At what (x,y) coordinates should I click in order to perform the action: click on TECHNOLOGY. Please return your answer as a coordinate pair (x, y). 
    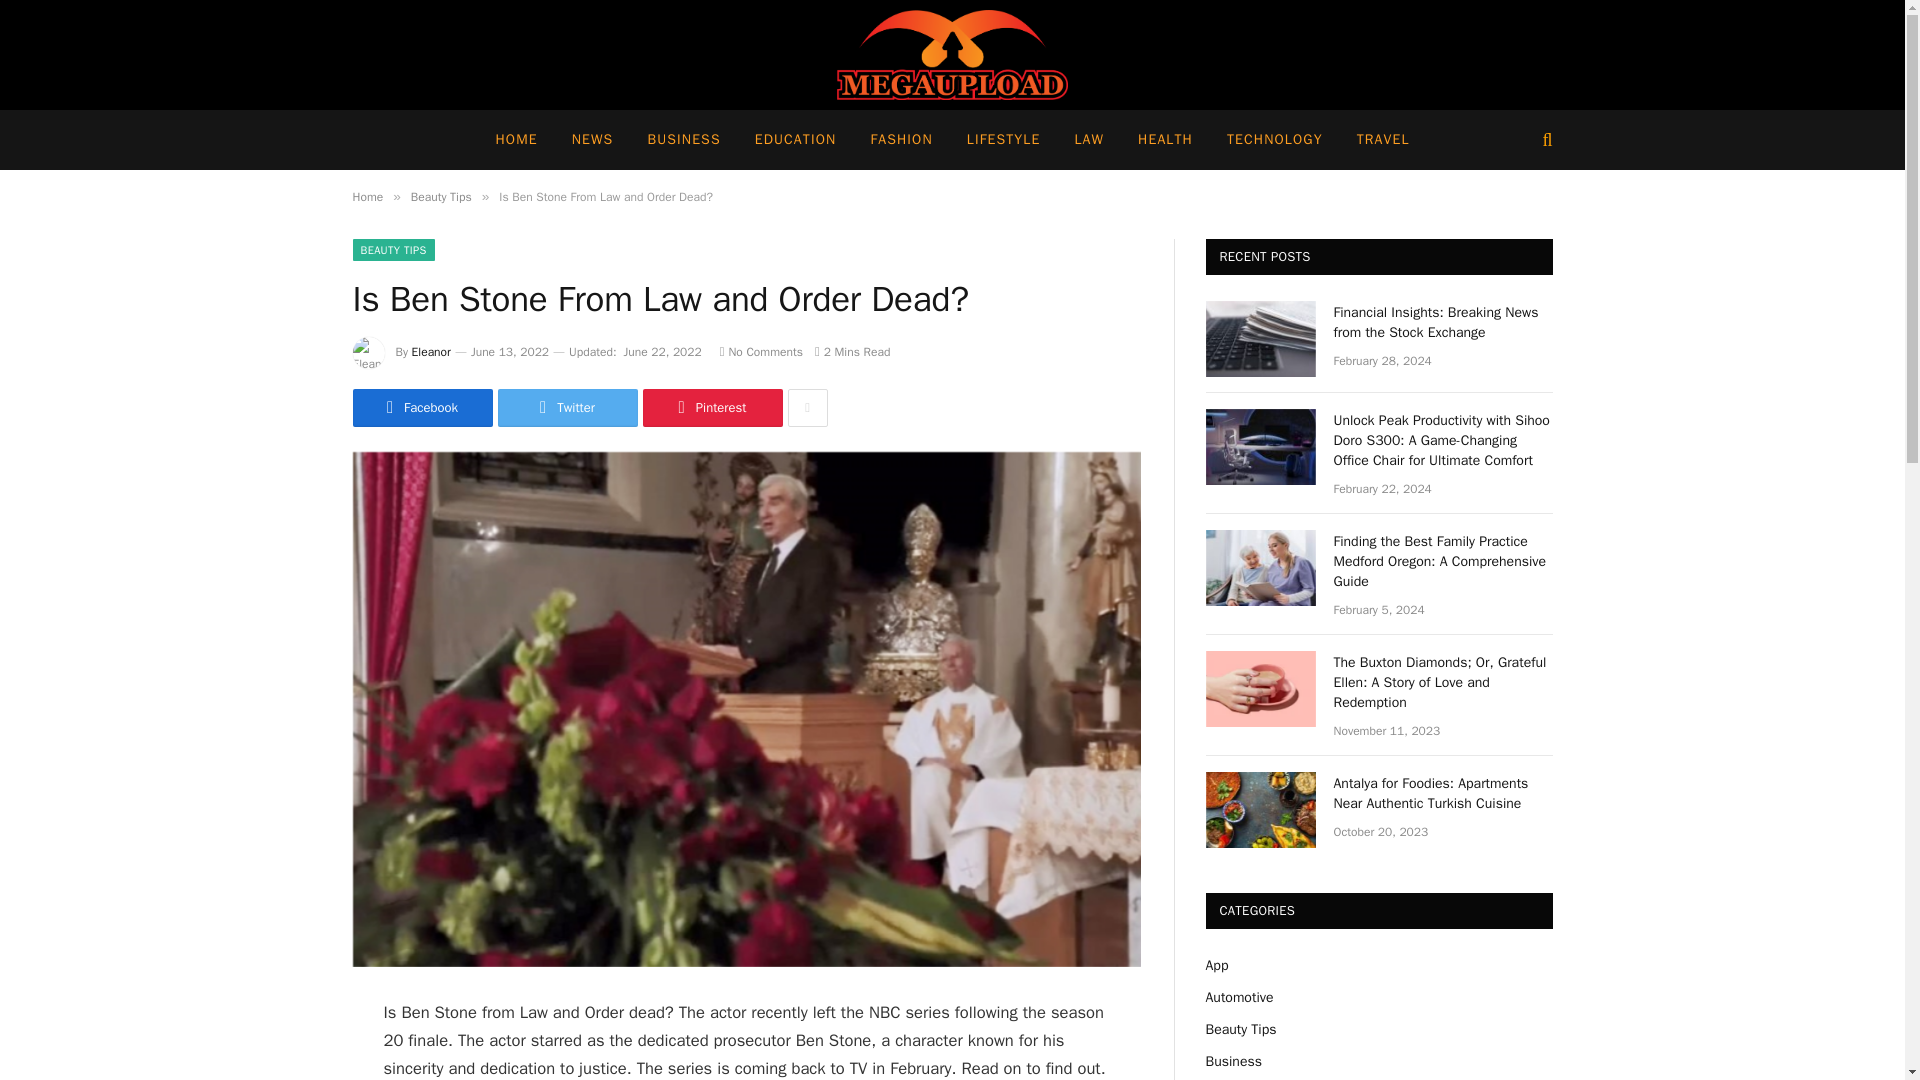
    Looking at the image, I should click on (1274, 140).